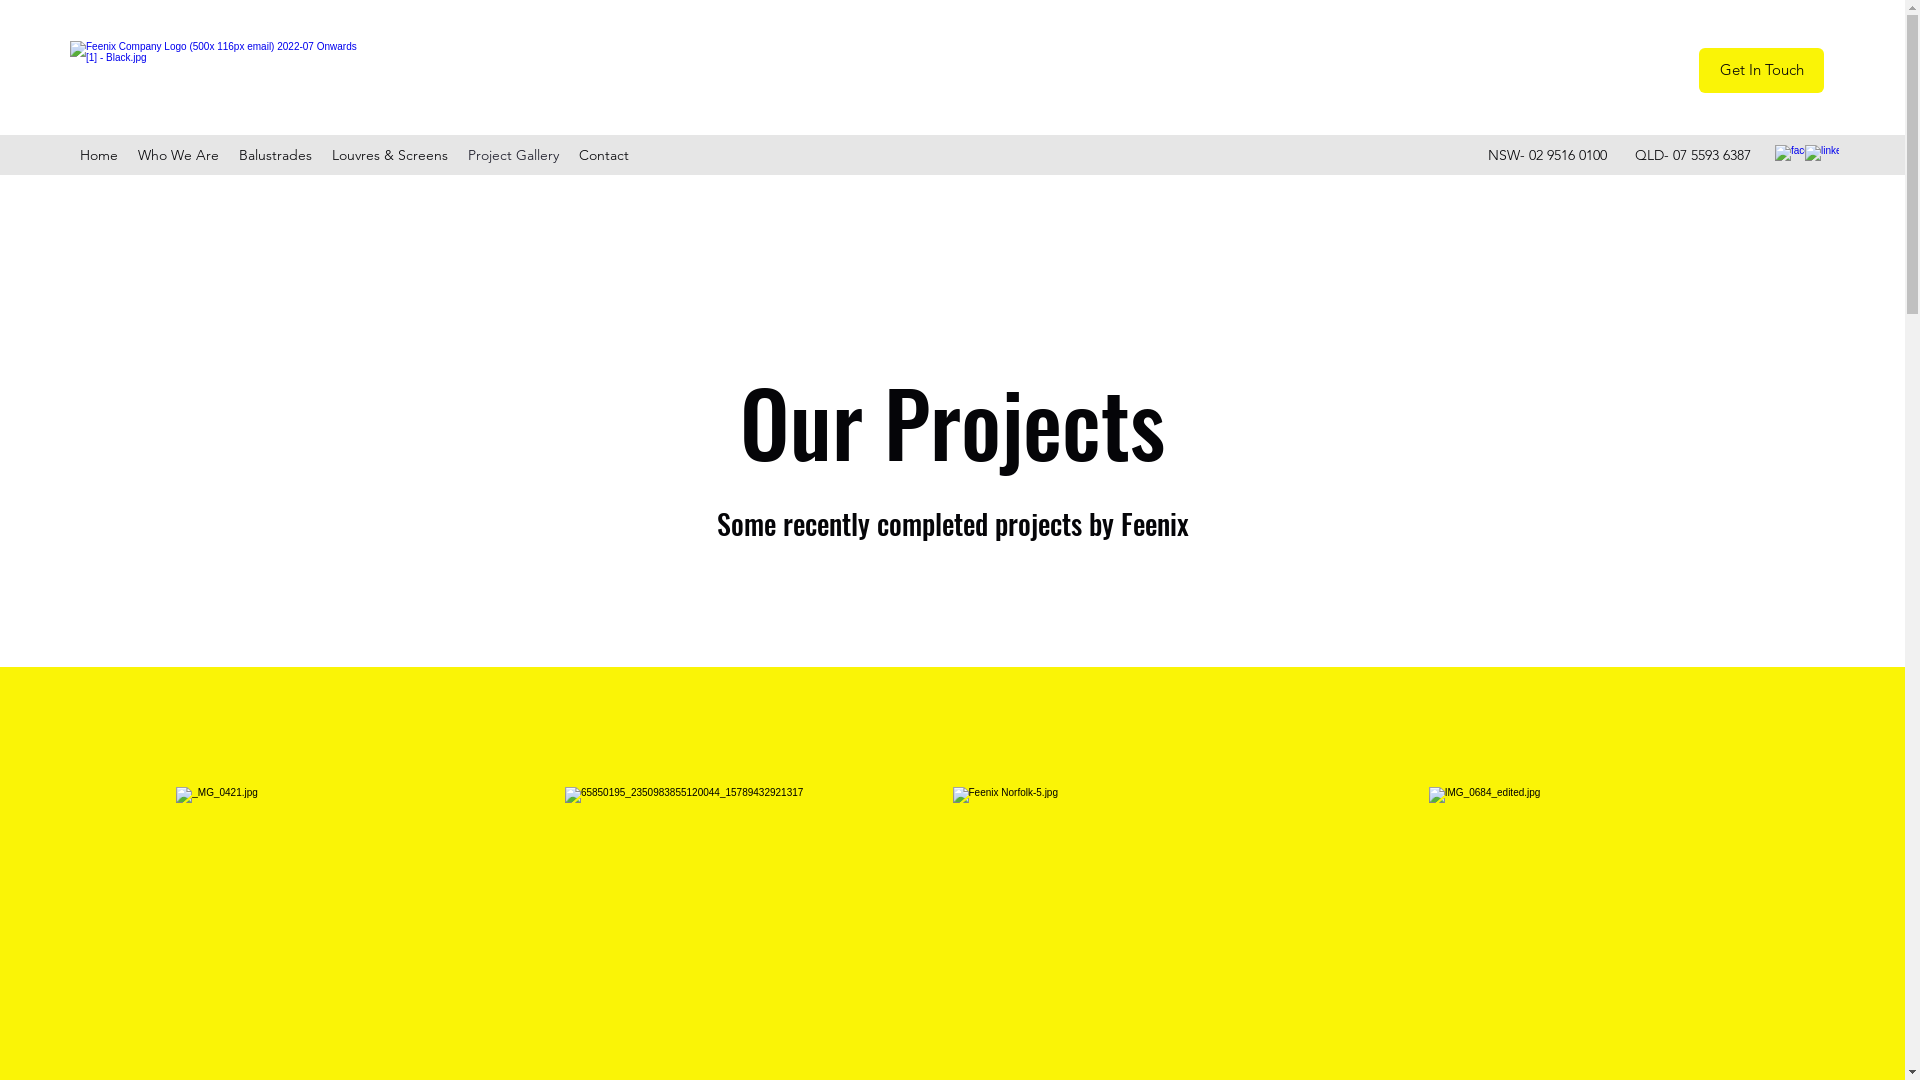 This screenshot has width=1920, height=1080. Describe the element at coordinates (99, 155) in the screenshot. I see `Home` at that location.